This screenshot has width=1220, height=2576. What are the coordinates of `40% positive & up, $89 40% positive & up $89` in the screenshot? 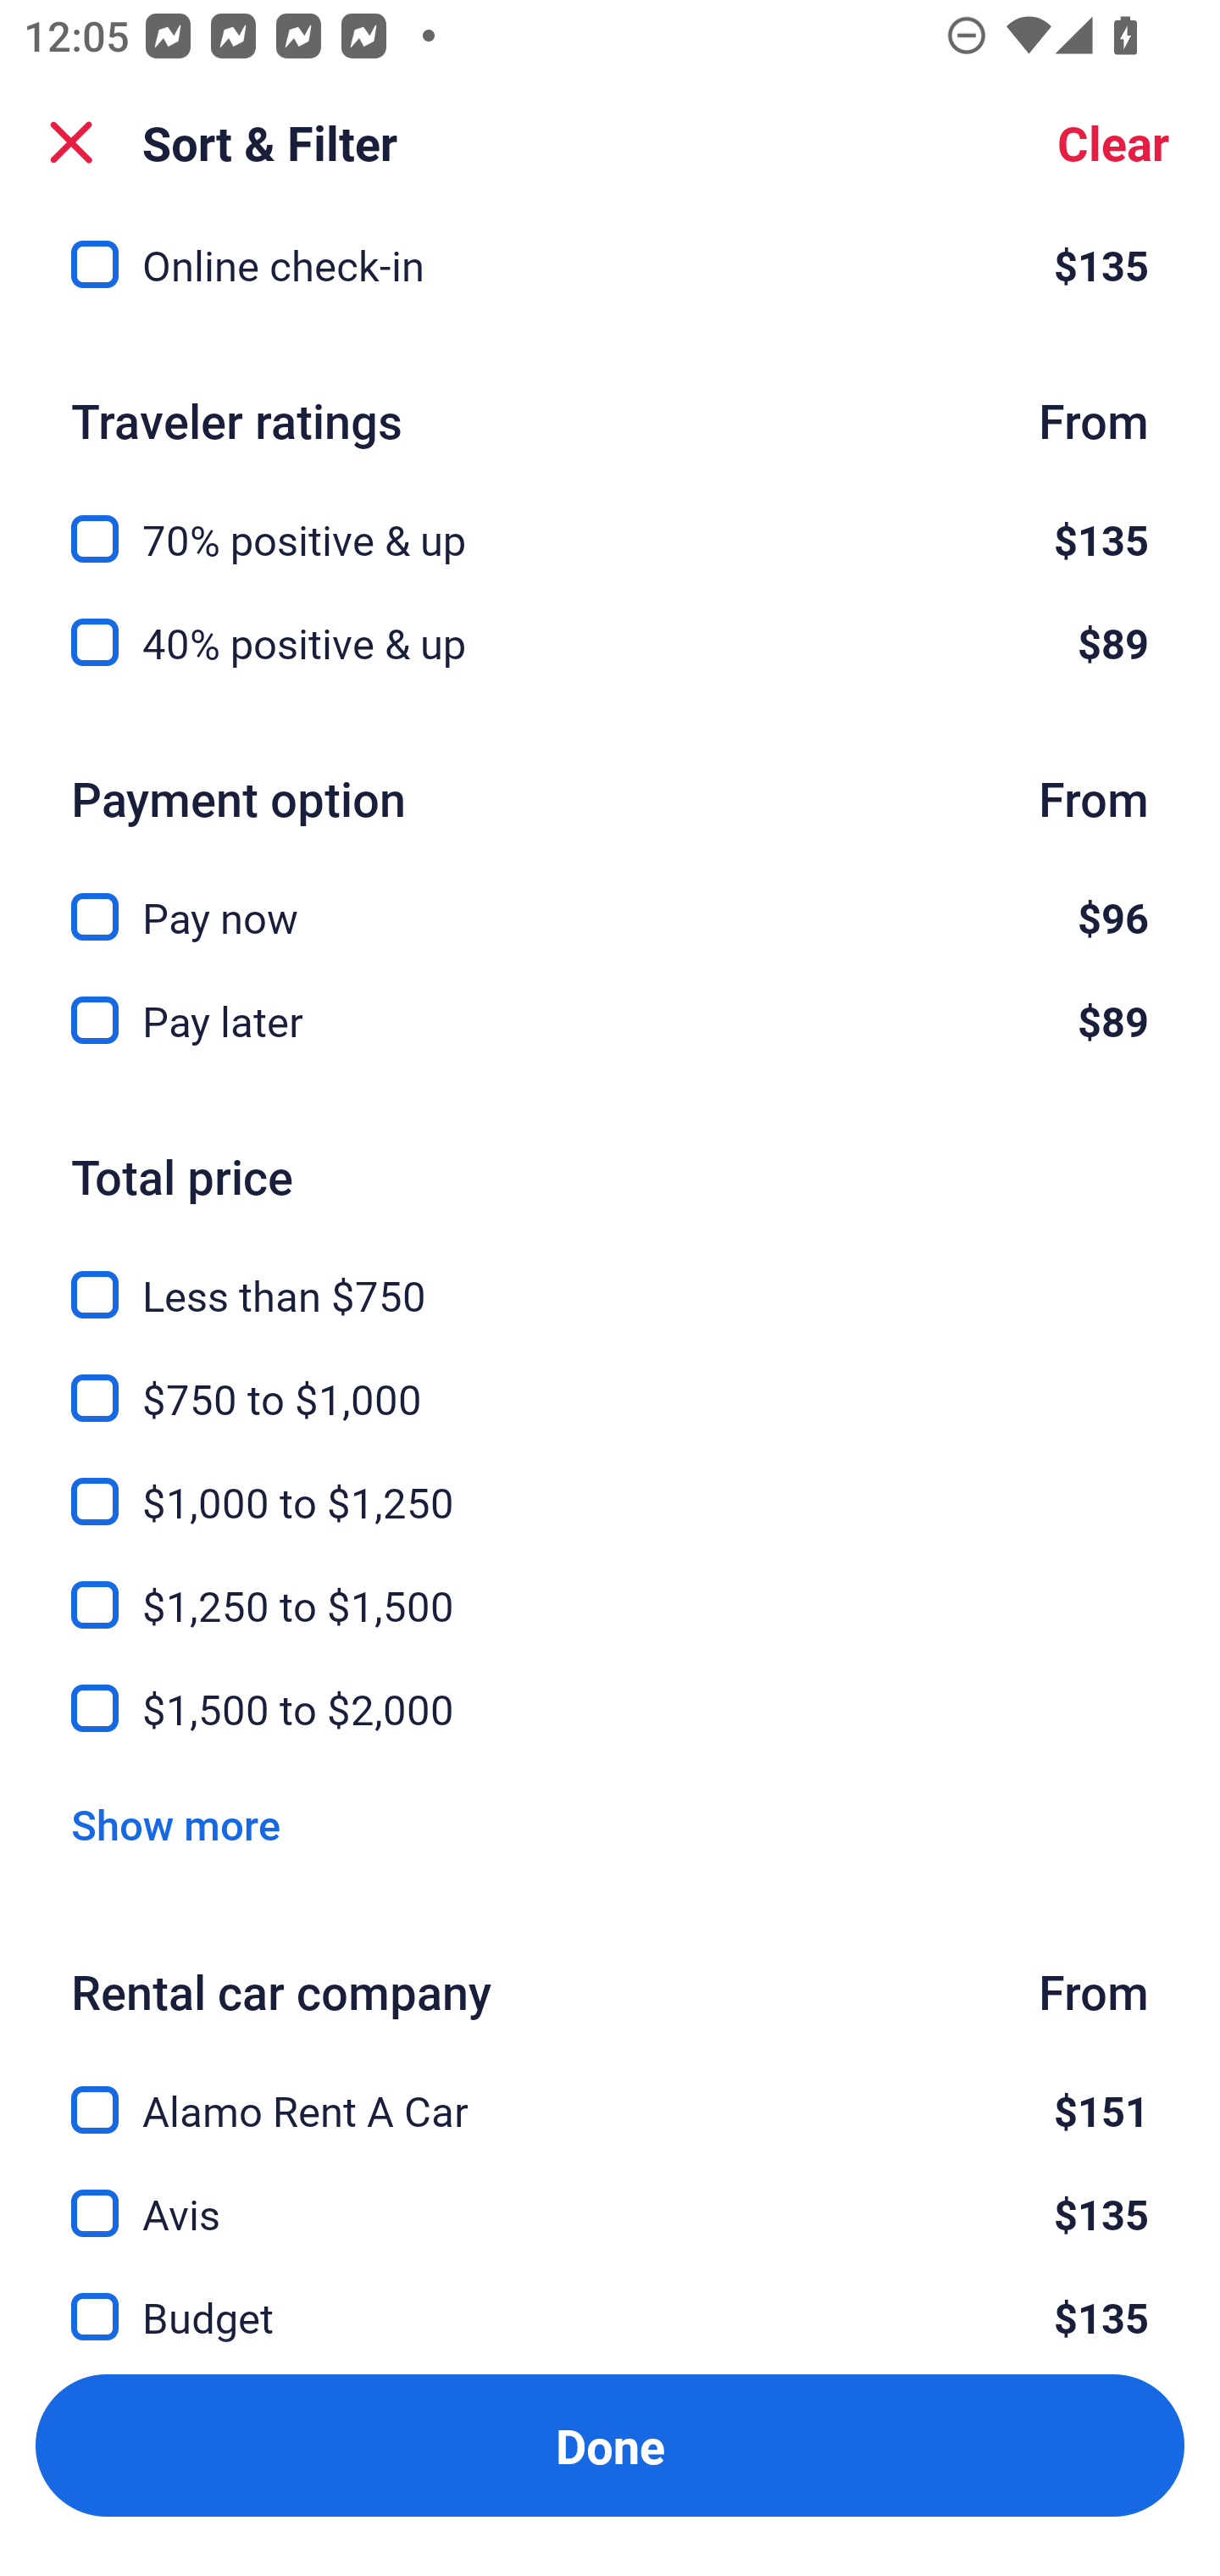 It's located at (610, 642).